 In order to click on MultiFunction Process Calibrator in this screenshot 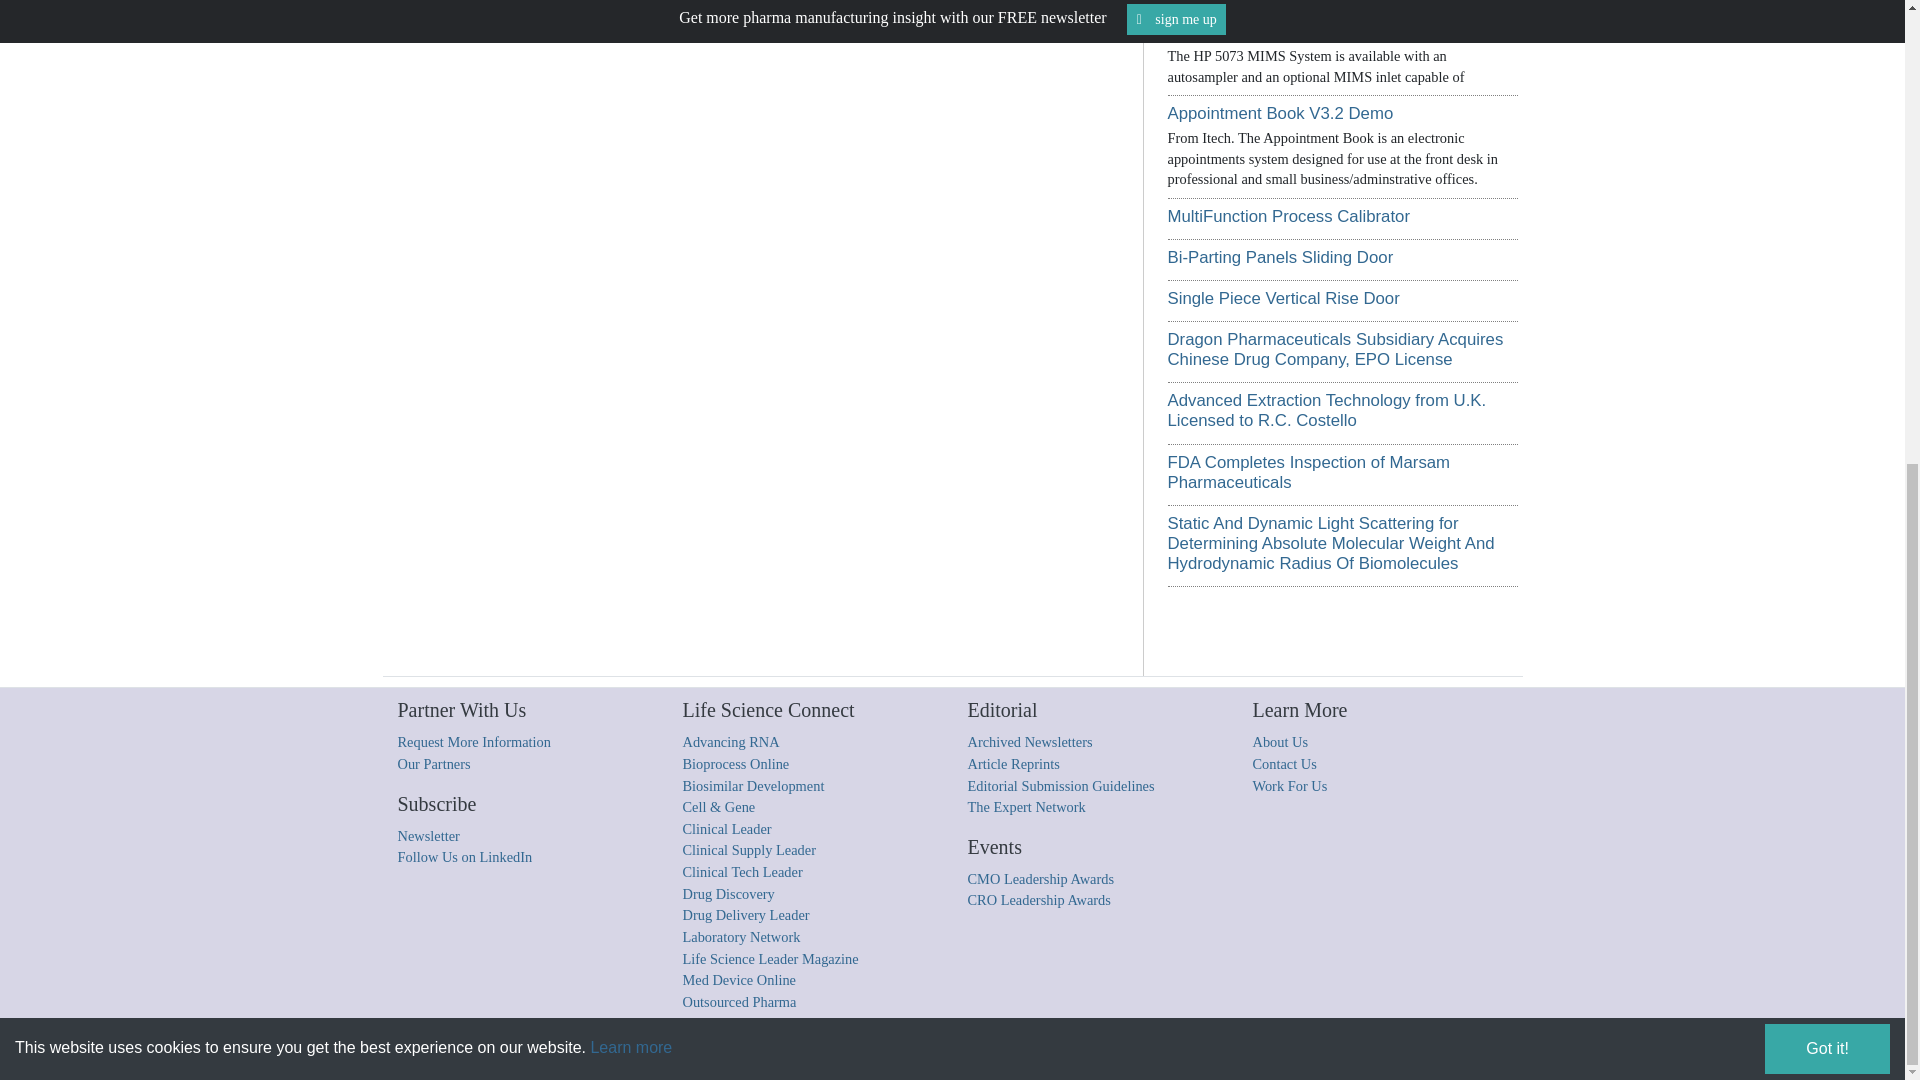, I will do `click(1288, 216)`.